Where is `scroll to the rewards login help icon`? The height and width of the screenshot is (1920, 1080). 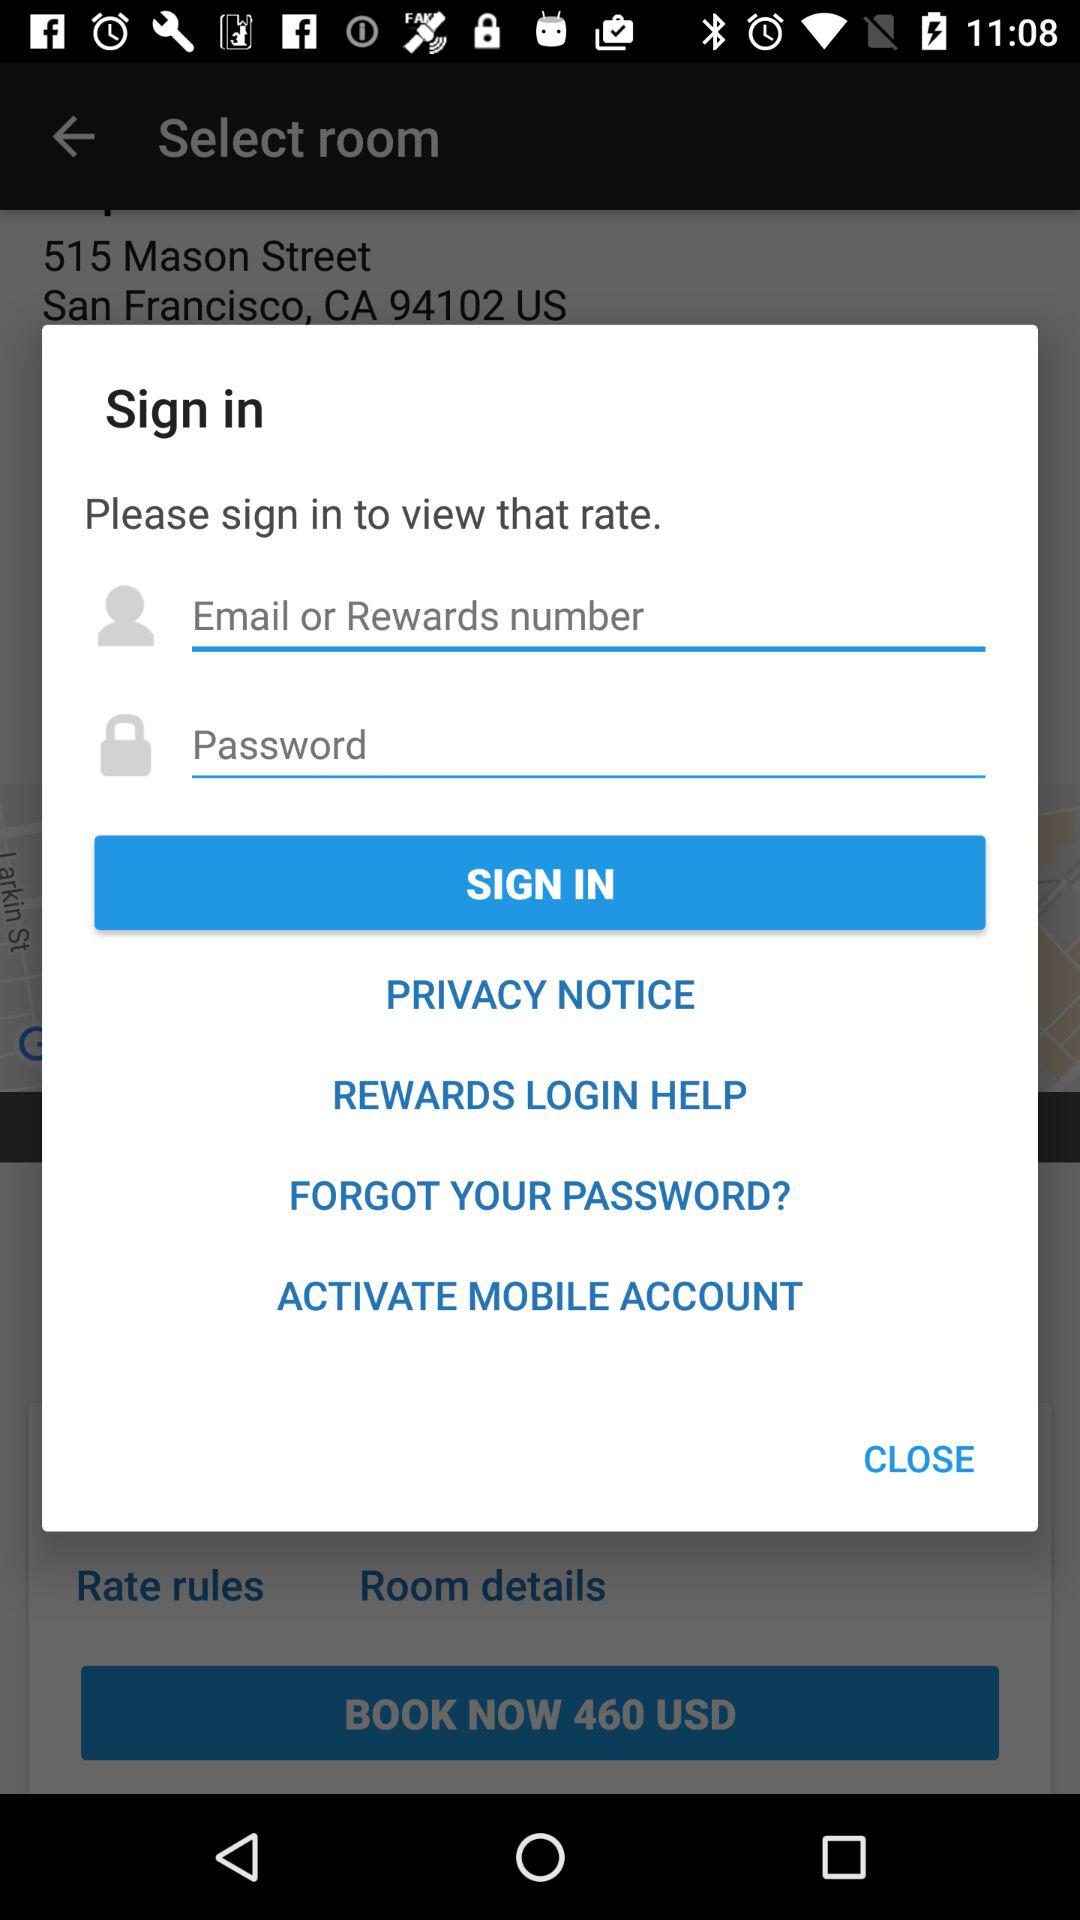
scroll to the rewards login help icon is located at coordinates (540, 1094).